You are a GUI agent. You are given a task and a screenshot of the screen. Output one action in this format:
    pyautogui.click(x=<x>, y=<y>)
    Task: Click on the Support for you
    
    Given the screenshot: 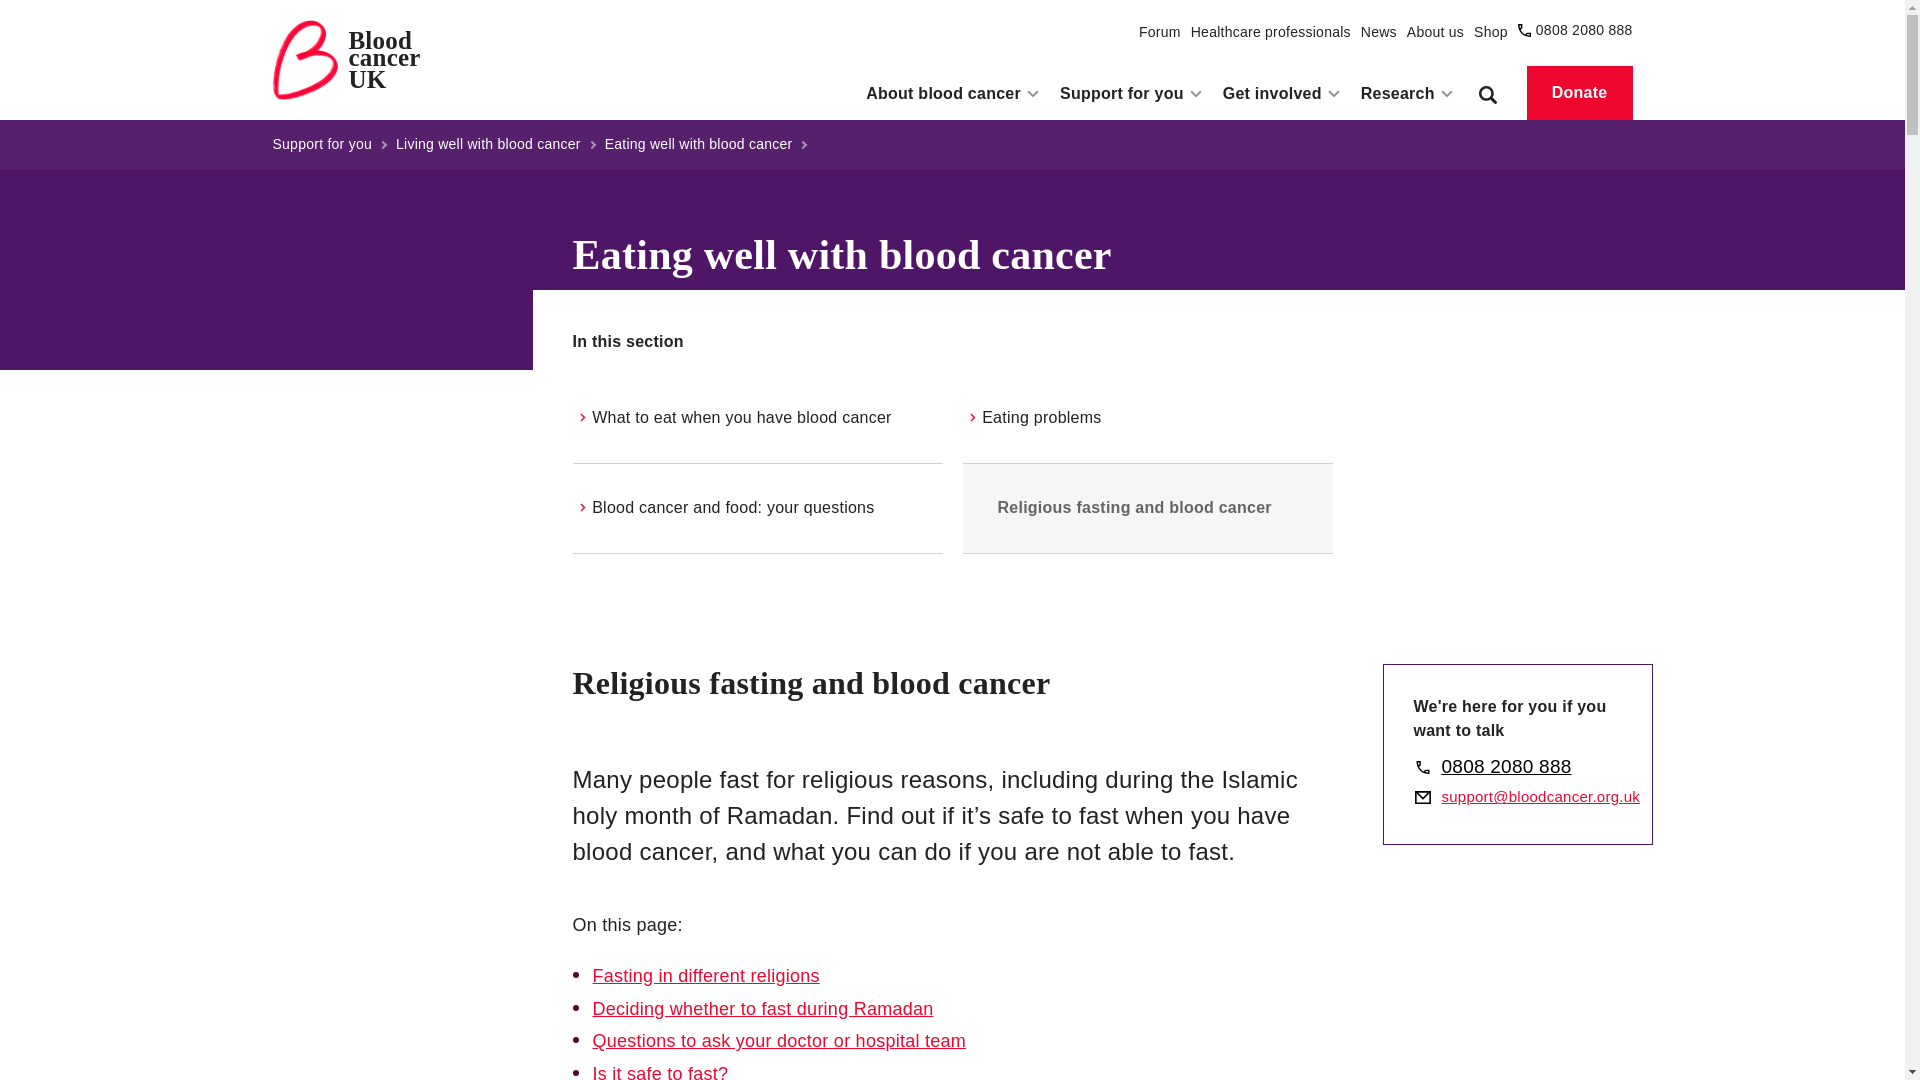 What is the action you would take?
    pyautogui.click(x=698, y=145)
    